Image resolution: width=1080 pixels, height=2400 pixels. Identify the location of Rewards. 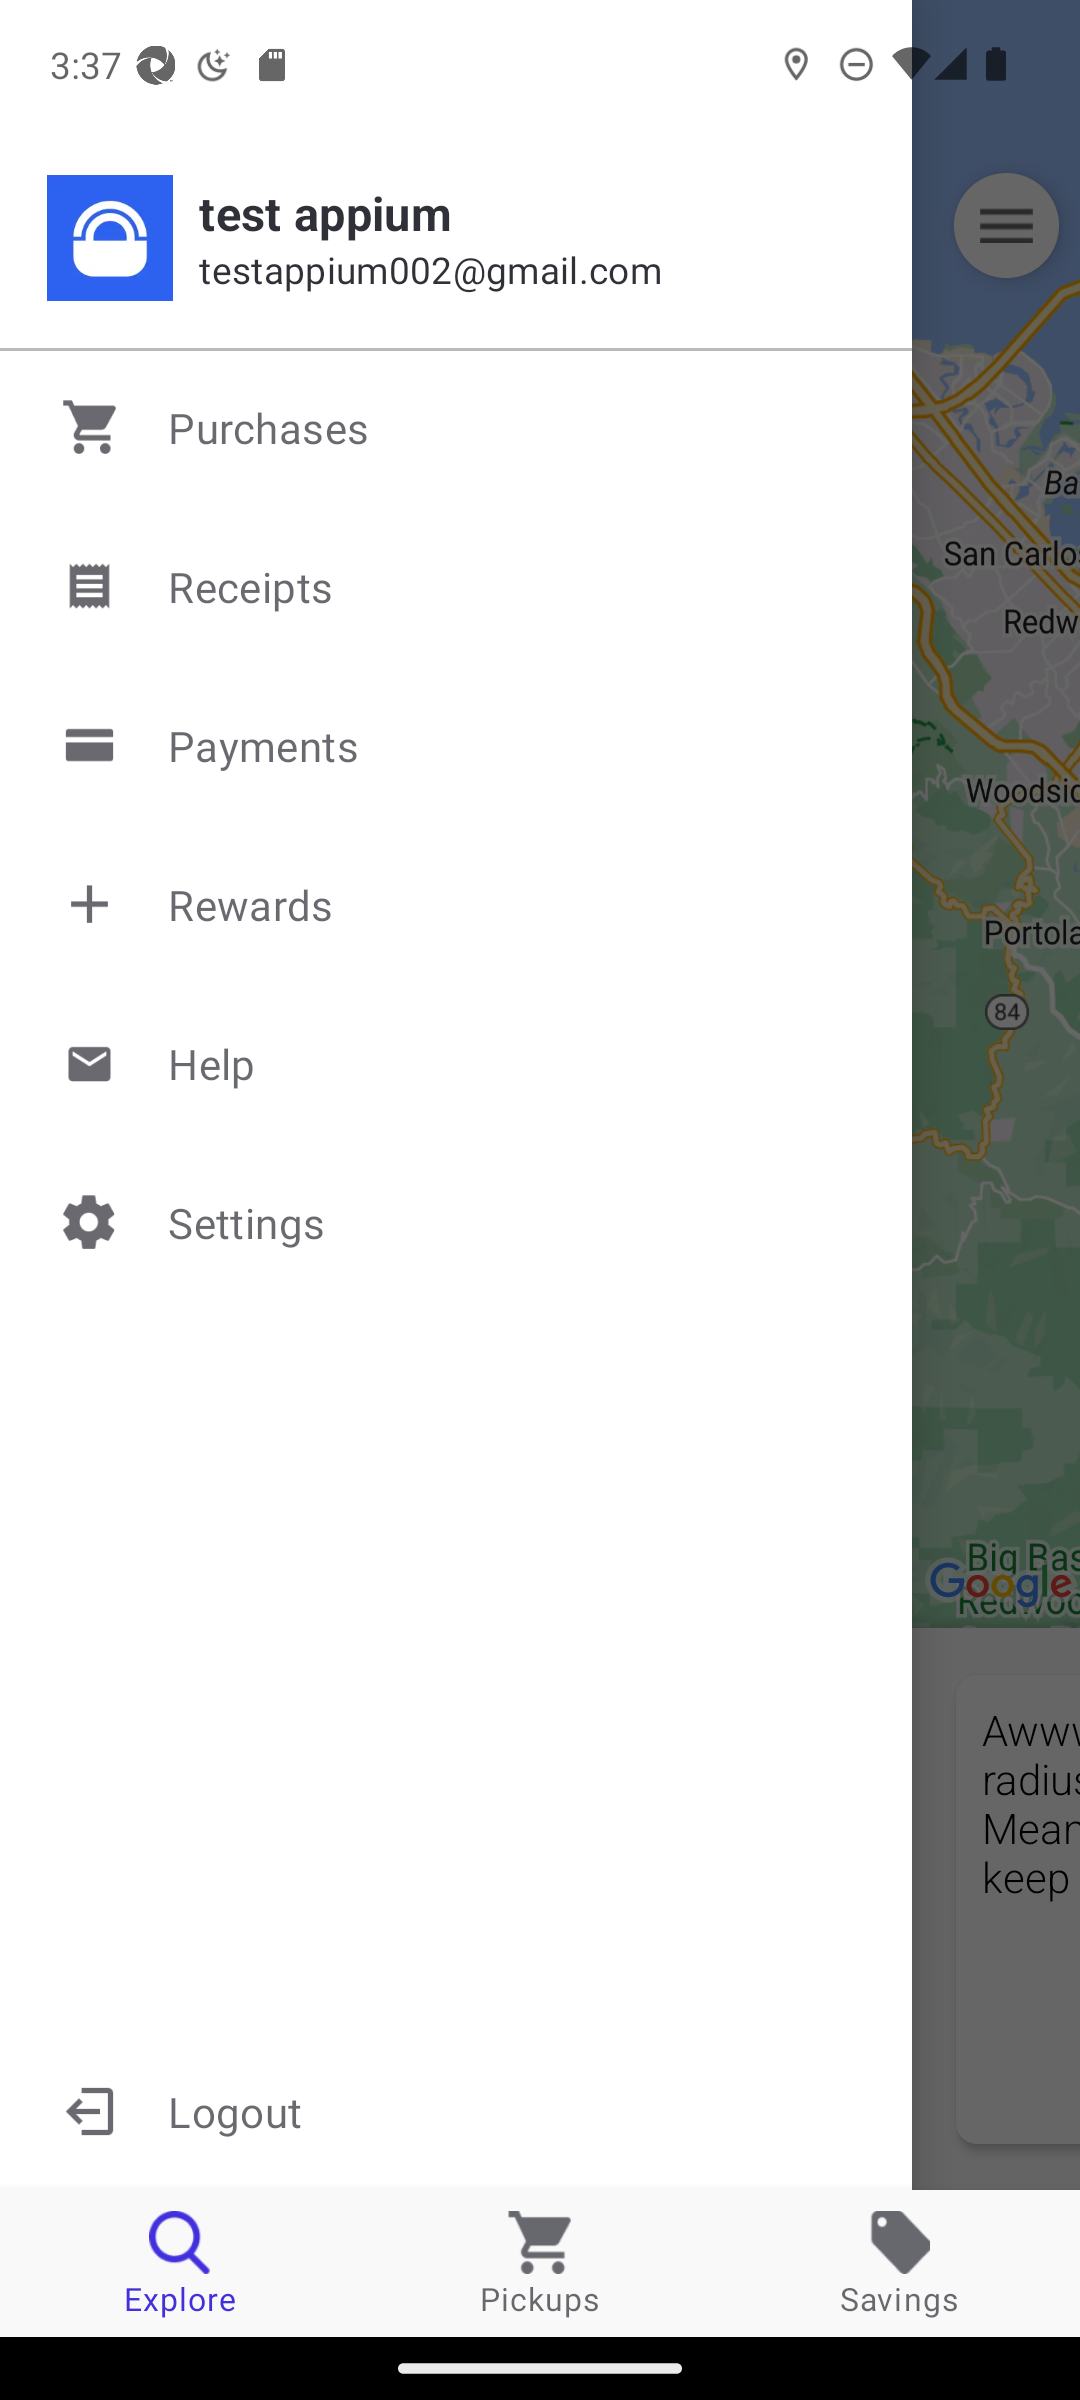
(458, 904).